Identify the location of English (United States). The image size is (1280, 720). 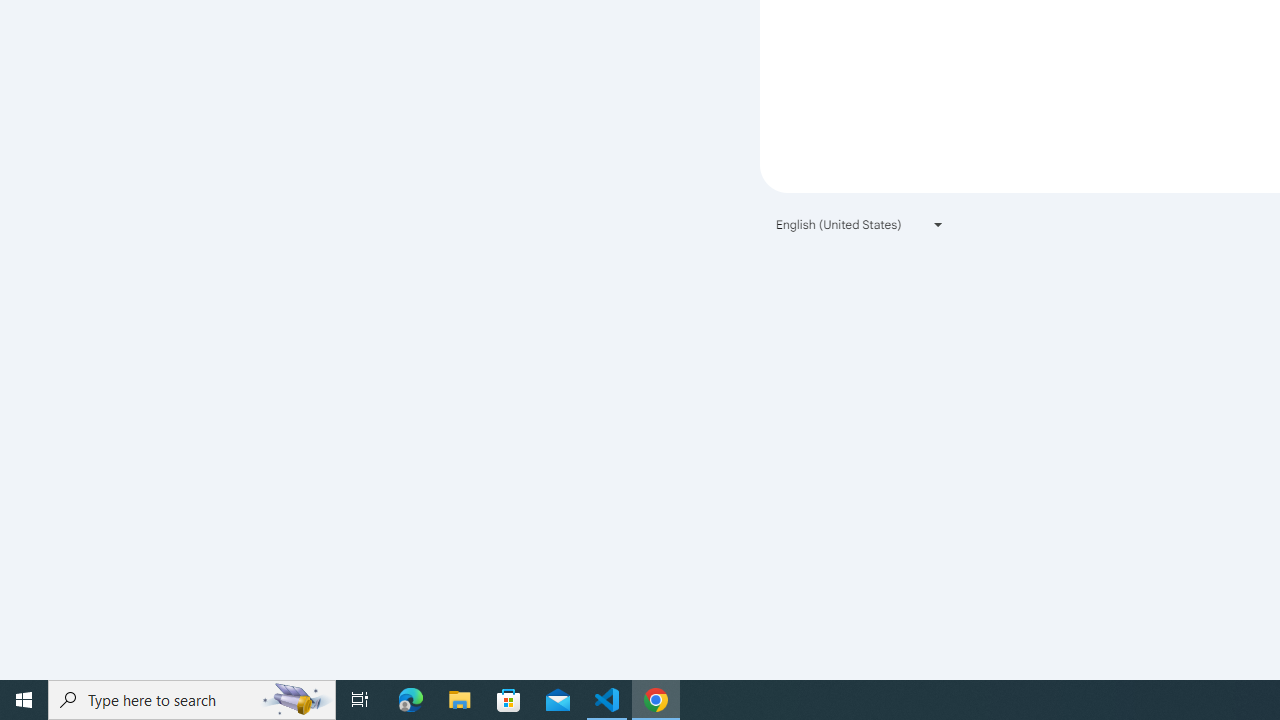
(860, 224).